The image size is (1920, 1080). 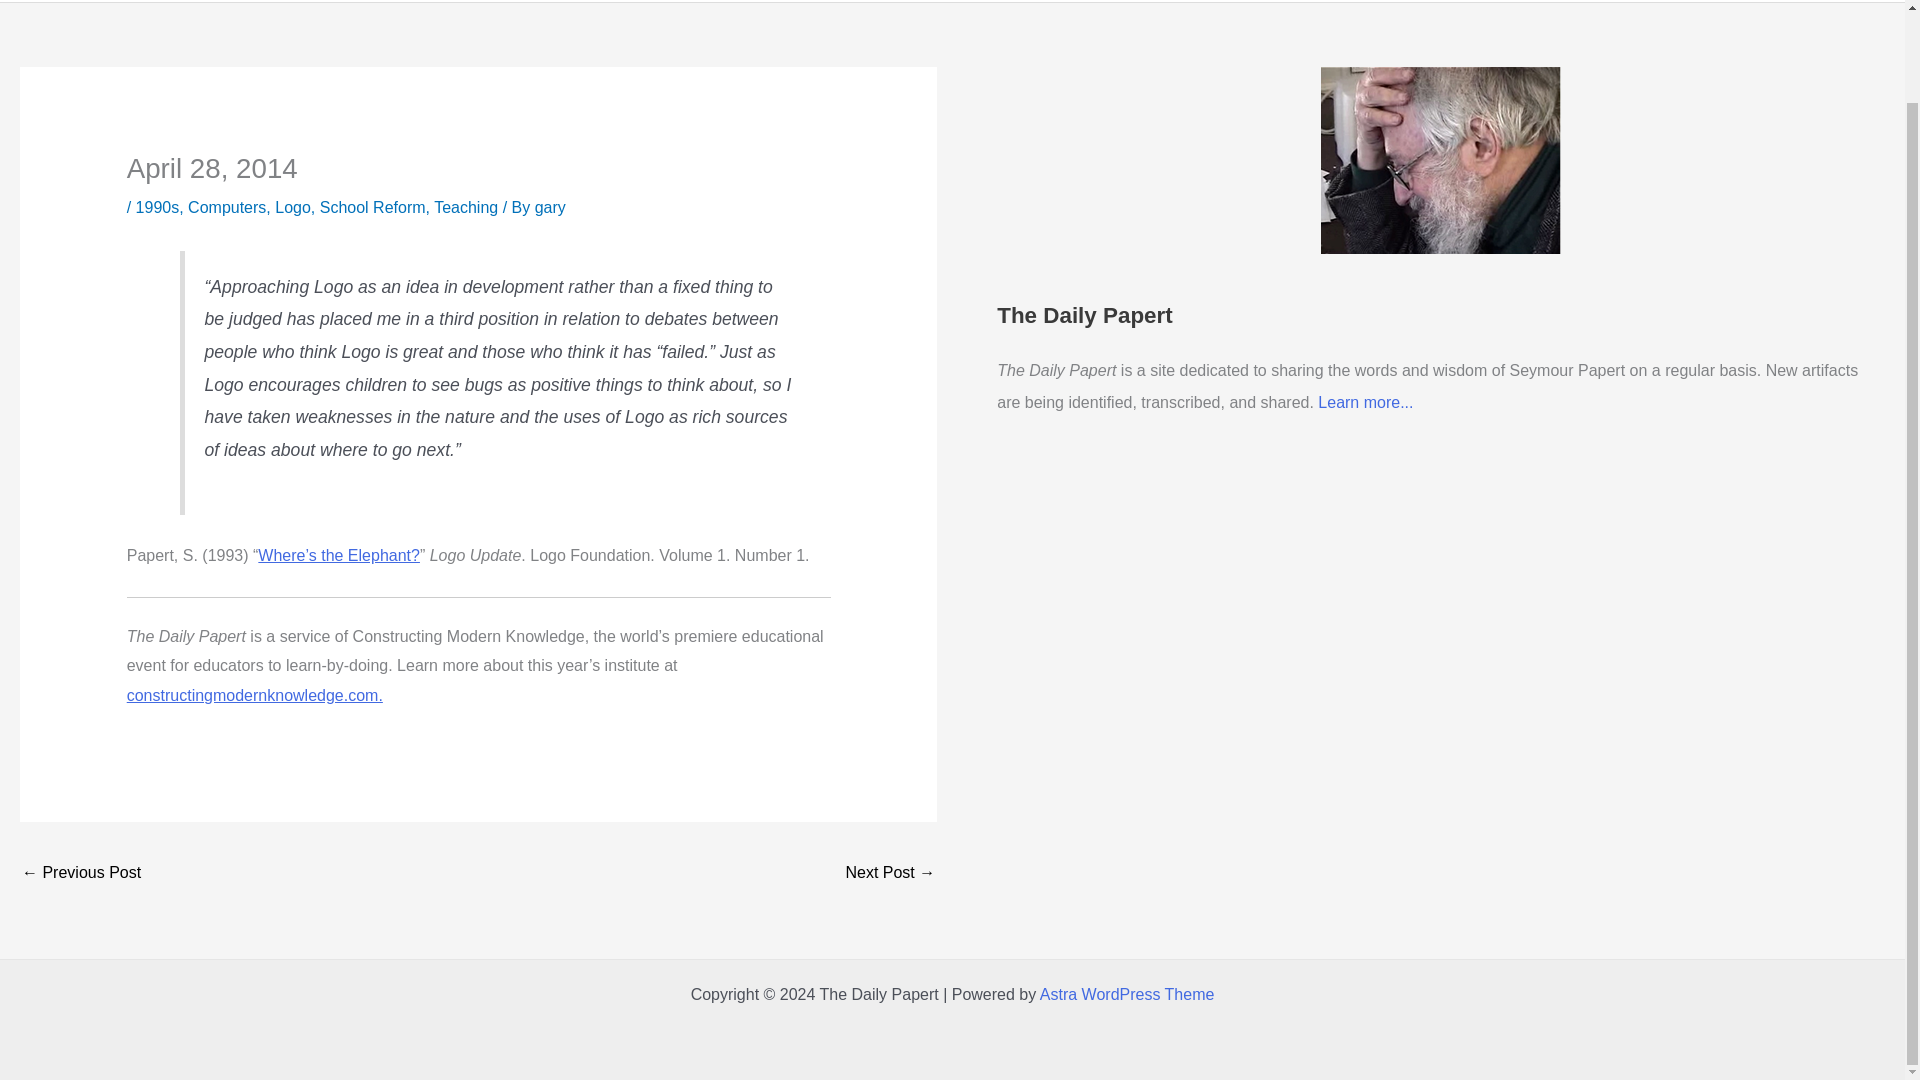 I want to click on April 24, 2014, so click(x=80, y=874).